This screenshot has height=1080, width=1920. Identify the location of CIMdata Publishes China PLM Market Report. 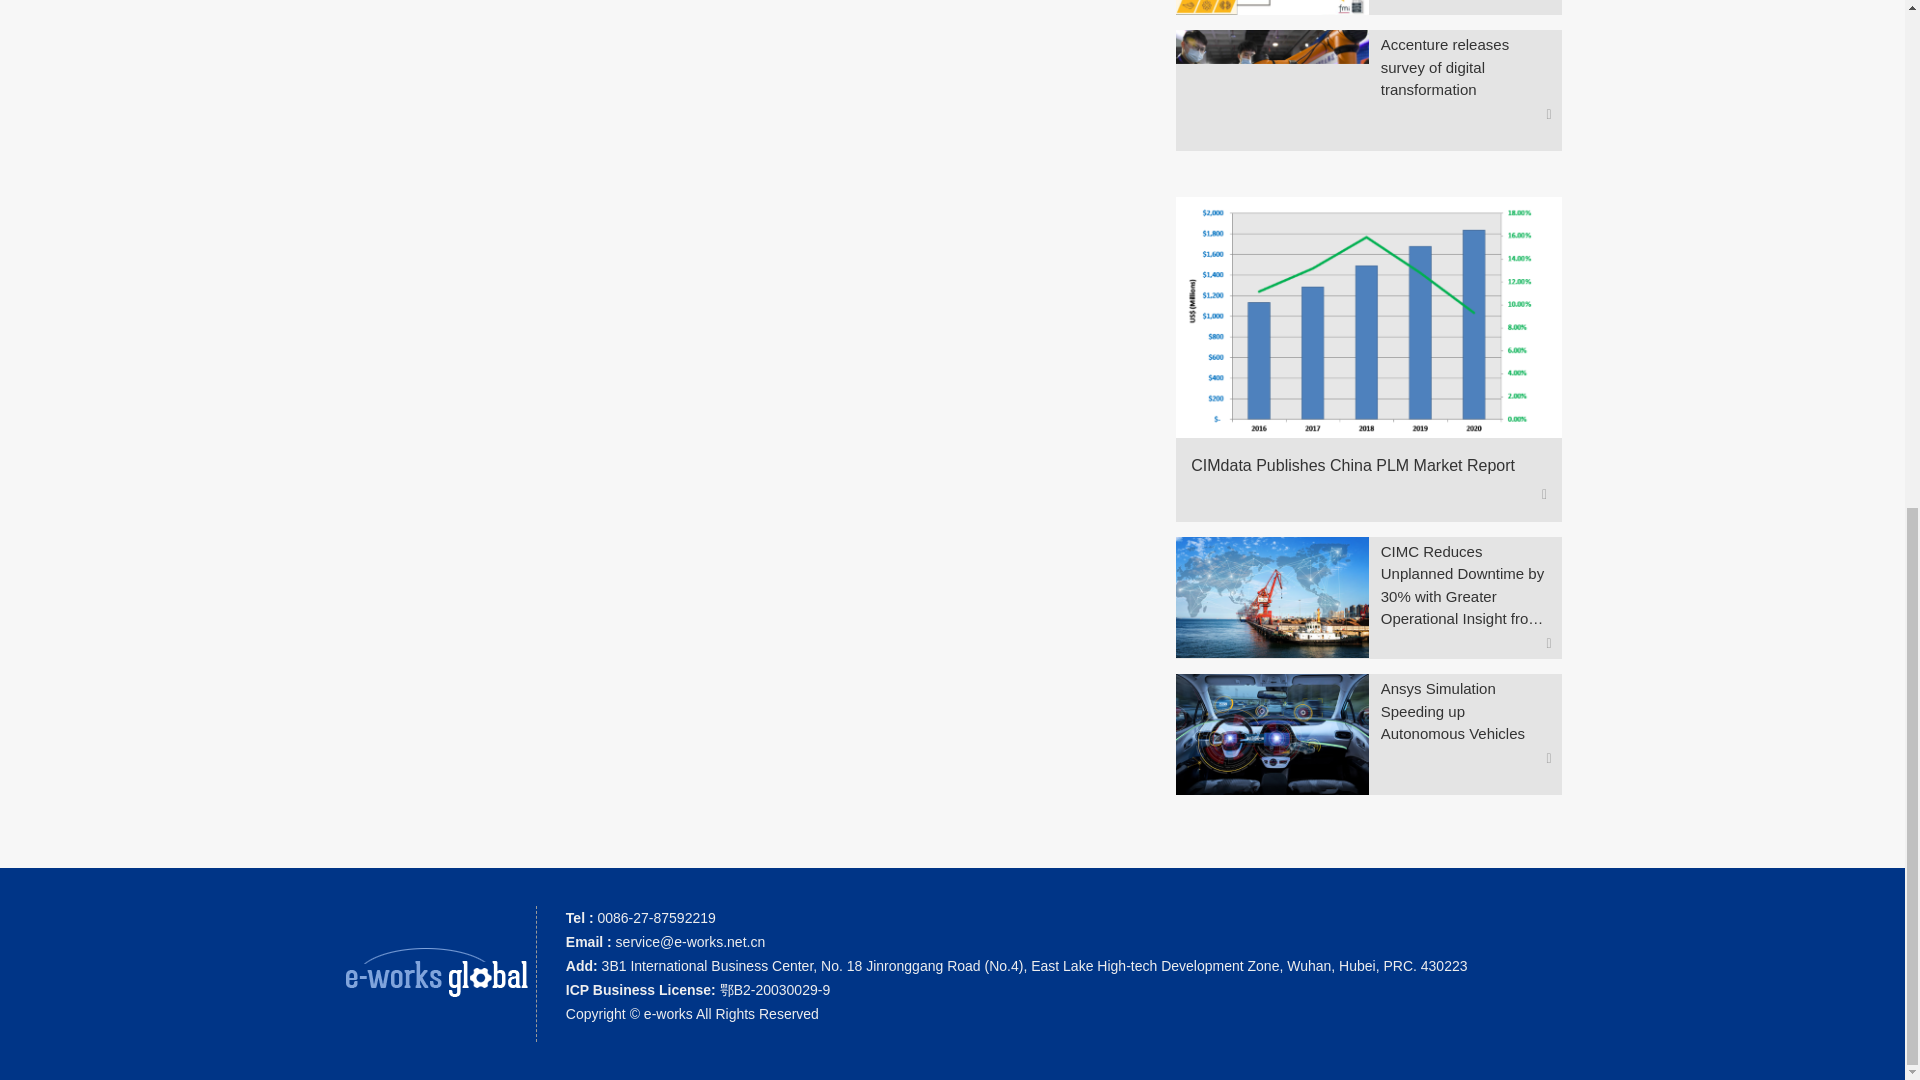
(1359, 466).